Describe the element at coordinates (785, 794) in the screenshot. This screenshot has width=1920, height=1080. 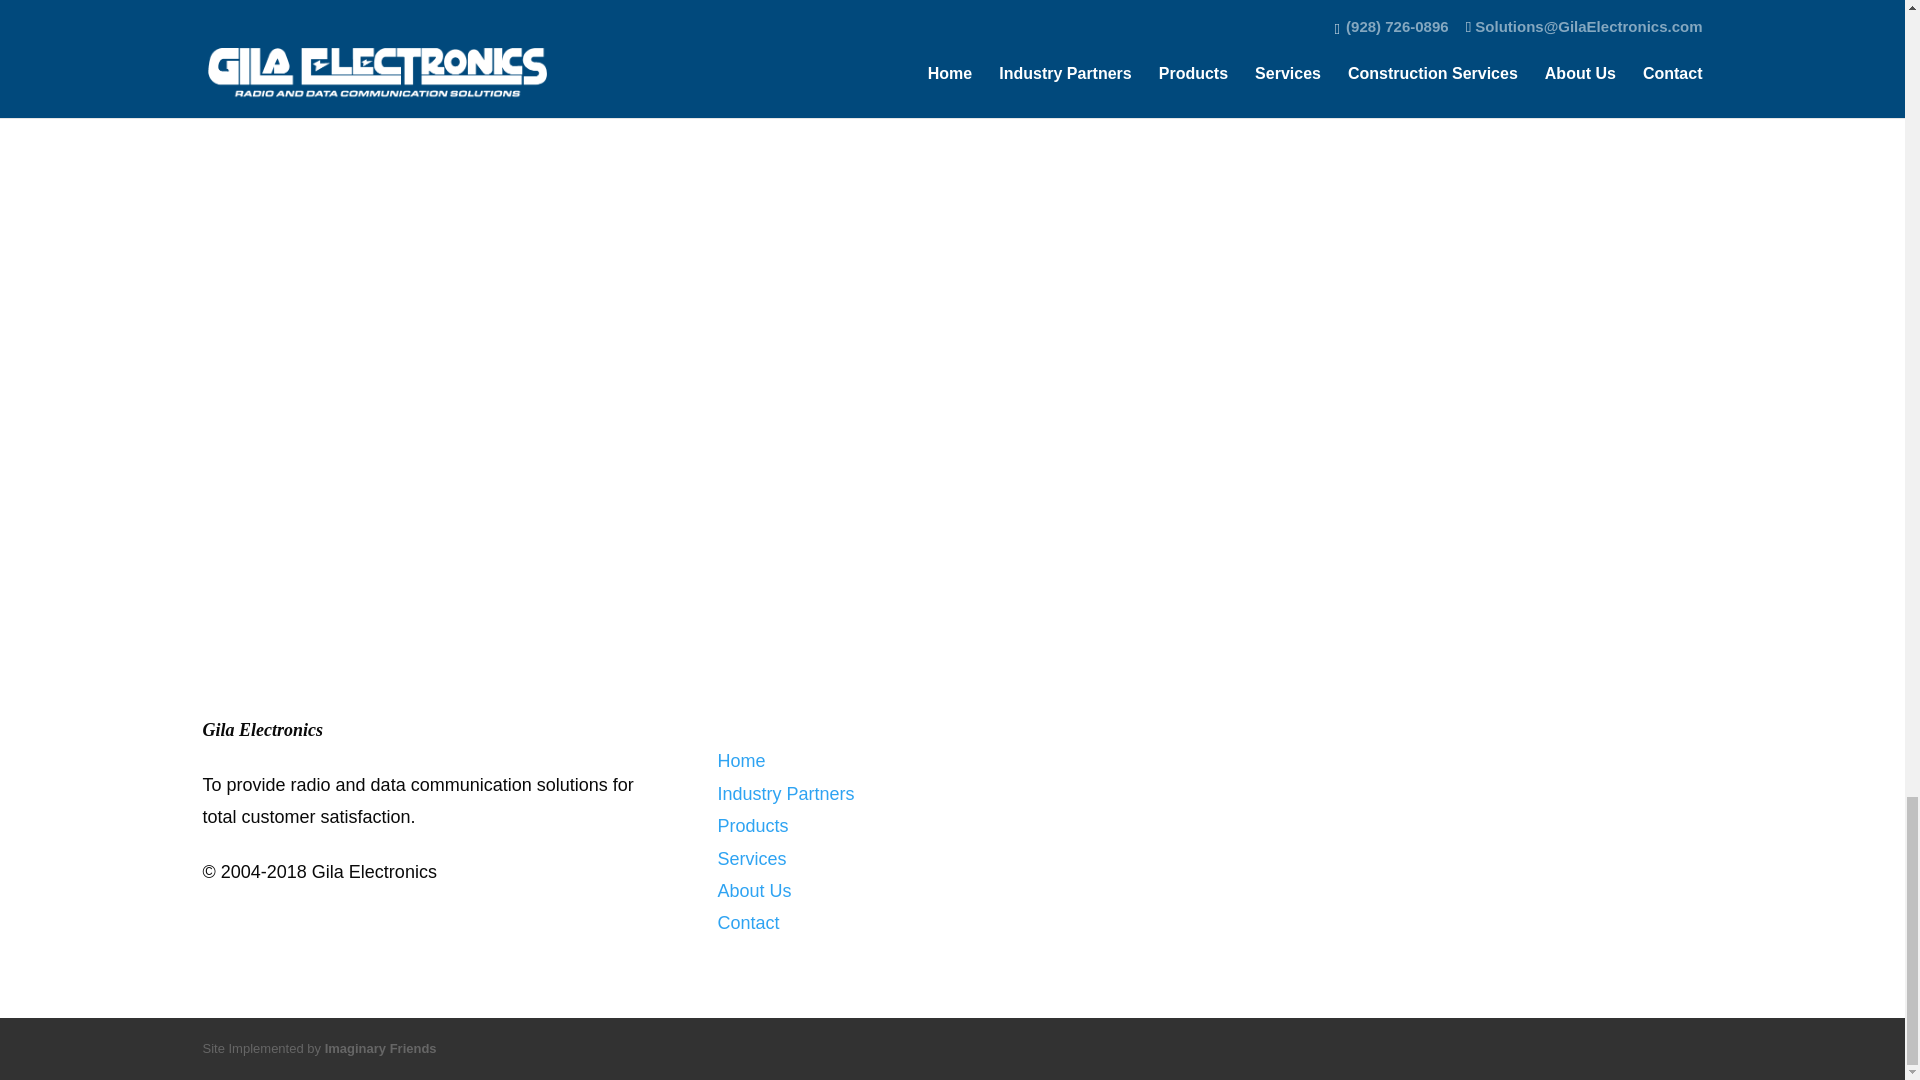
I see `Industry Partners` at that location.